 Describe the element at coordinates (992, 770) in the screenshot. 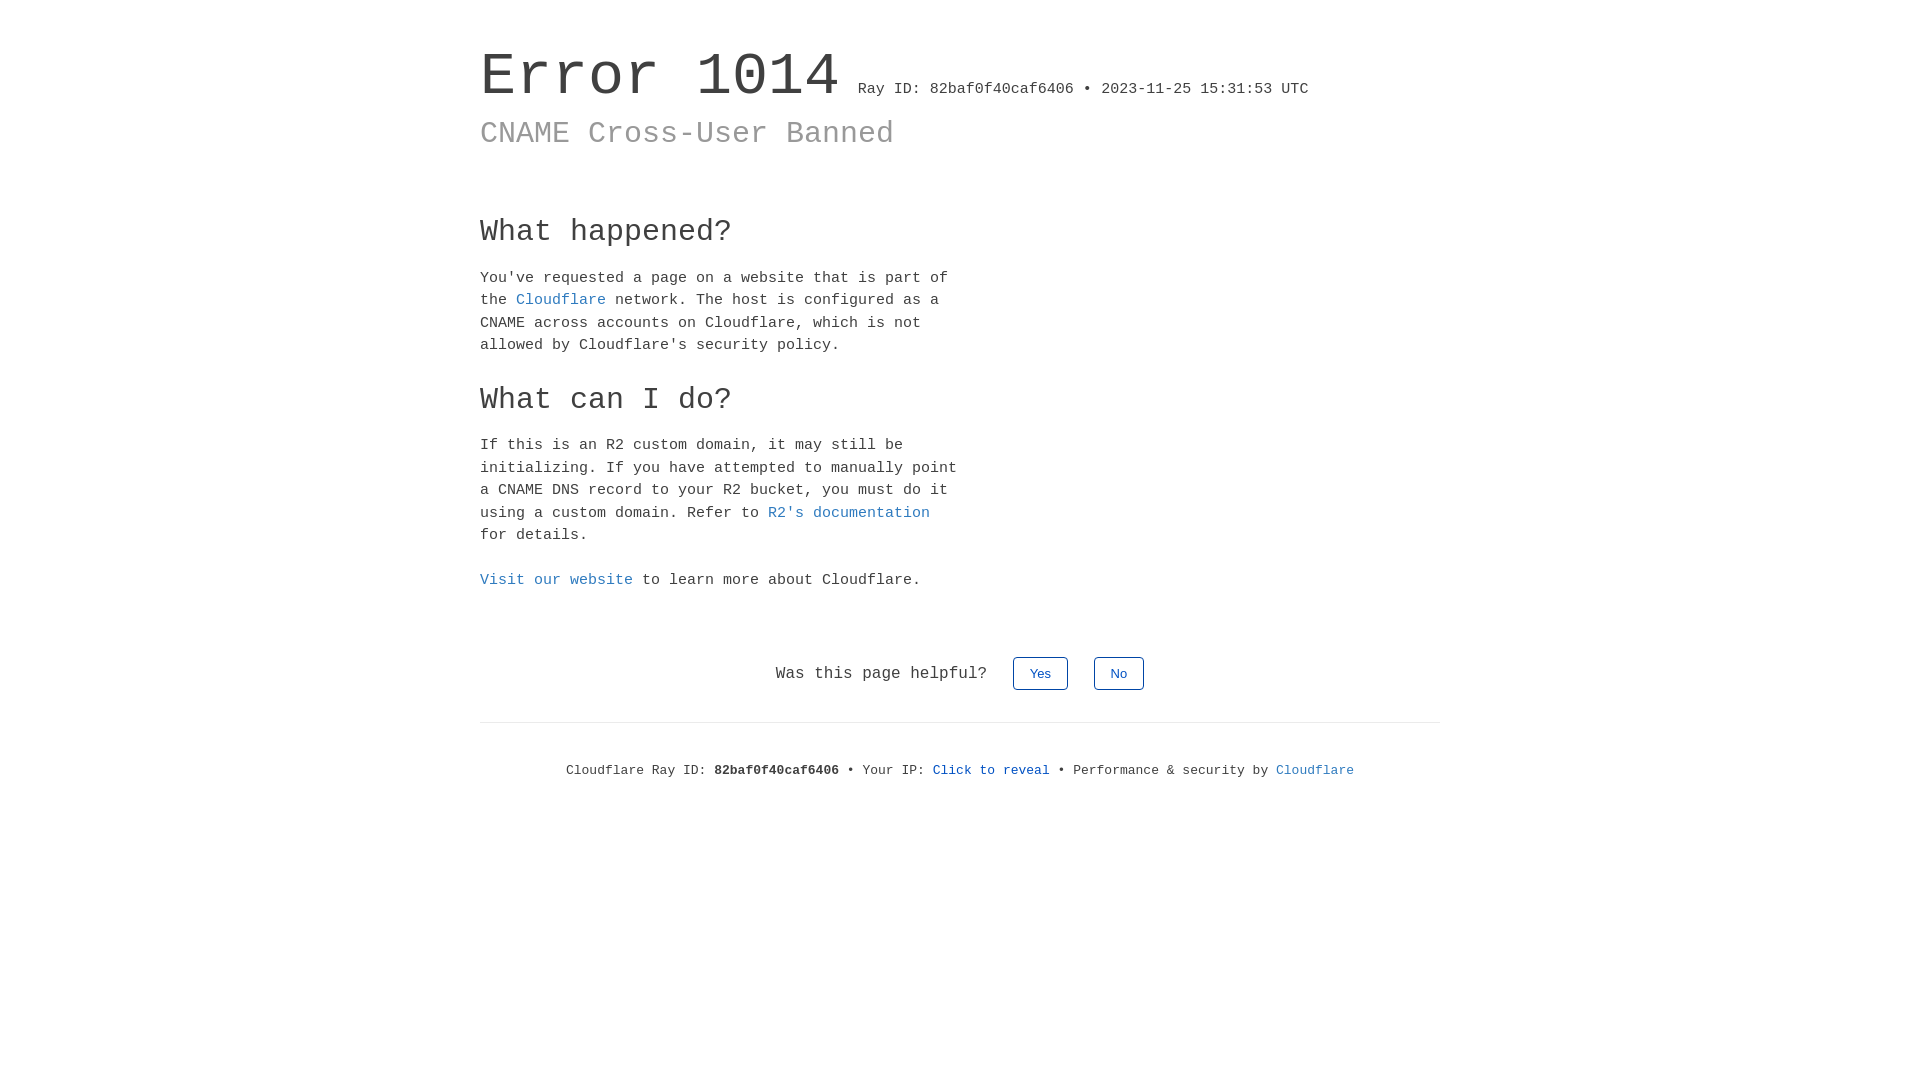

I see `Click to reveal` at that location.